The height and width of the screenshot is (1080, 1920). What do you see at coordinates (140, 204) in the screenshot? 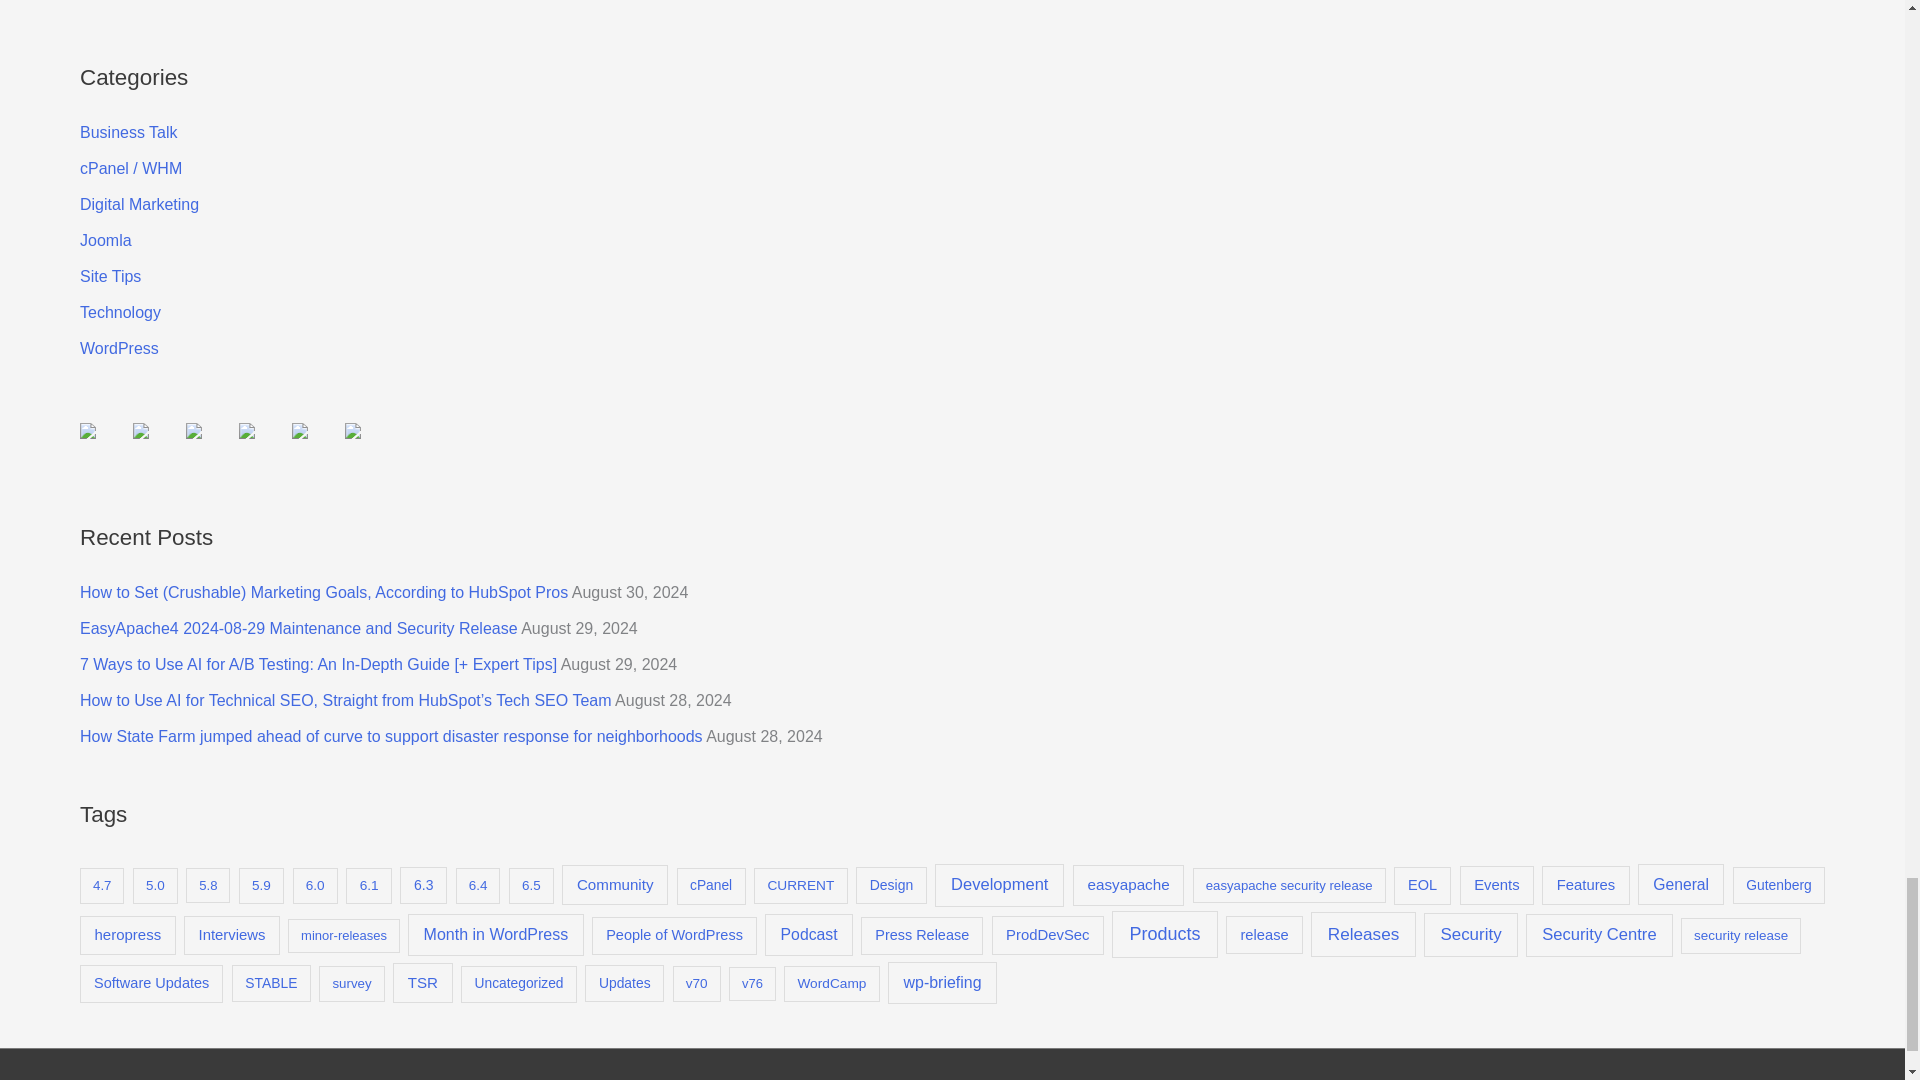
I see `Digital Marketing` at bounding box center [140, 204].